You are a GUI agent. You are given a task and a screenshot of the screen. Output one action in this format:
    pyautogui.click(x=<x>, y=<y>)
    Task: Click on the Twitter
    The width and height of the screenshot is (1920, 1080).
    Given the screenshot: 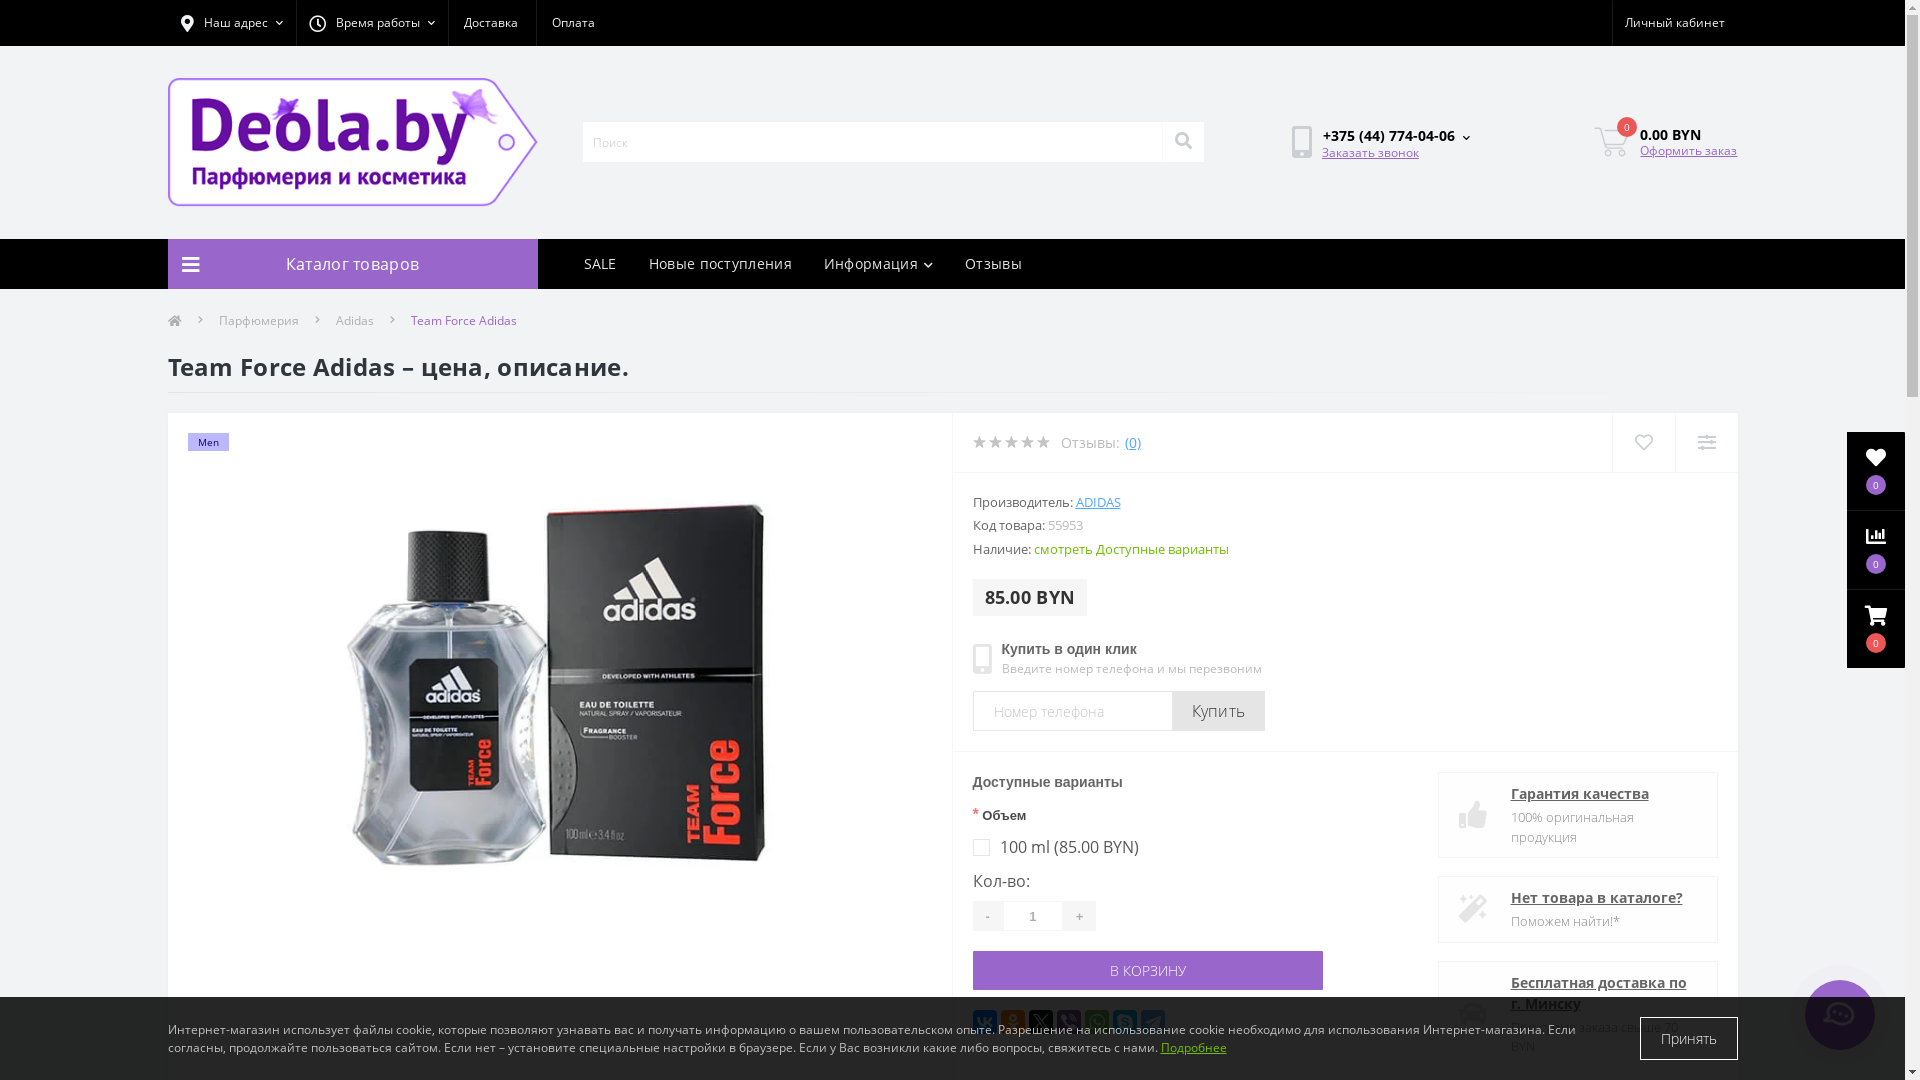 What is the action you would take?
    pyautogui.click(x=1040, y=1022)
    